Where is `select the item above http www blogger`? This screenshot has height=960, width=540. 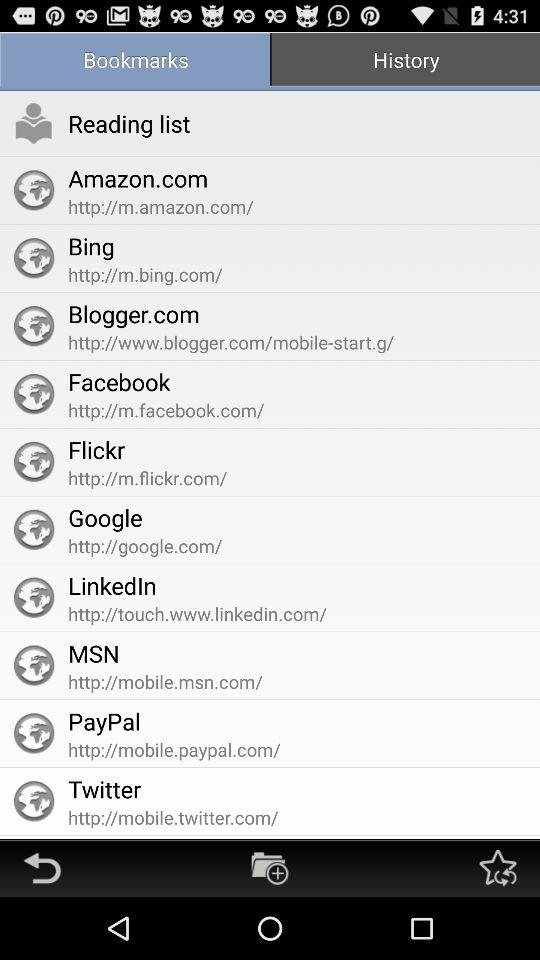
select the item above http www blogger is located at coordinates (405, 62).